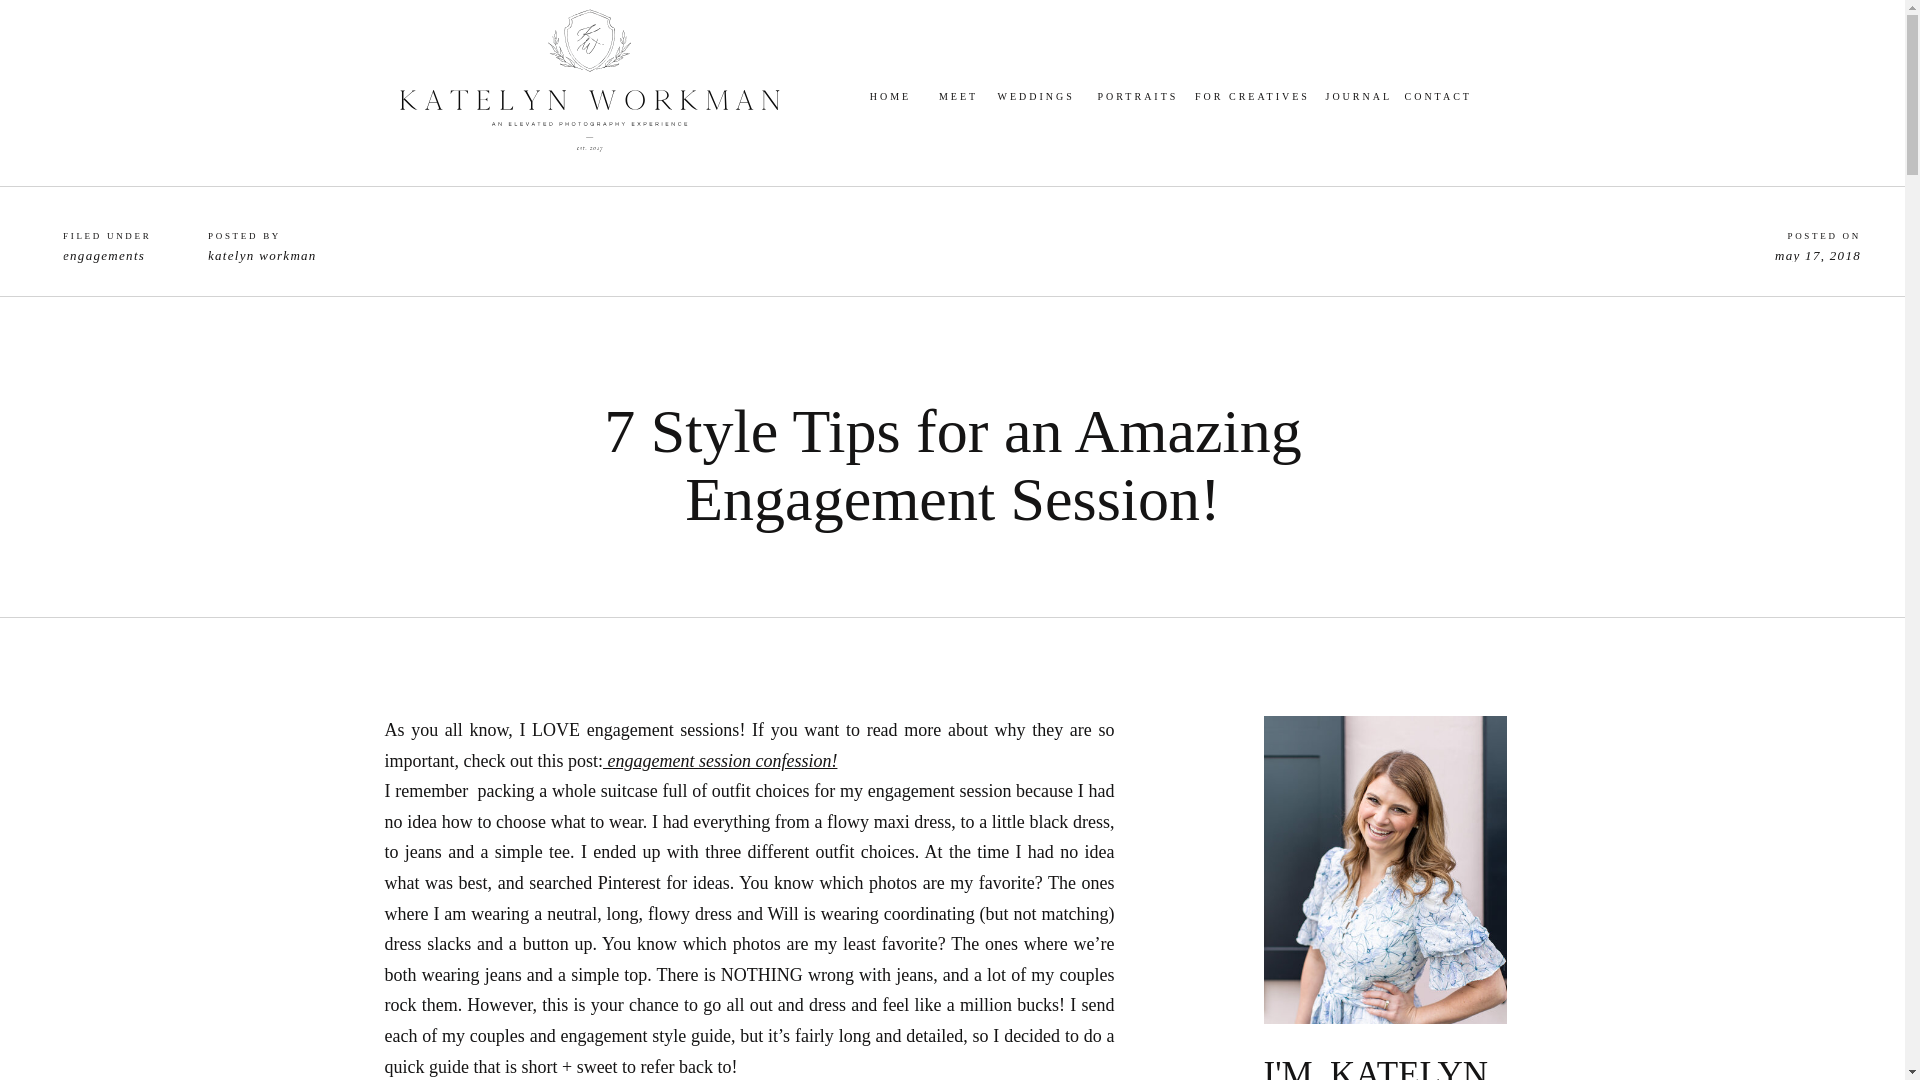  Describe the element at coordinates (1355, 97) in the screenshot. I see `JOURNAL` at that location.